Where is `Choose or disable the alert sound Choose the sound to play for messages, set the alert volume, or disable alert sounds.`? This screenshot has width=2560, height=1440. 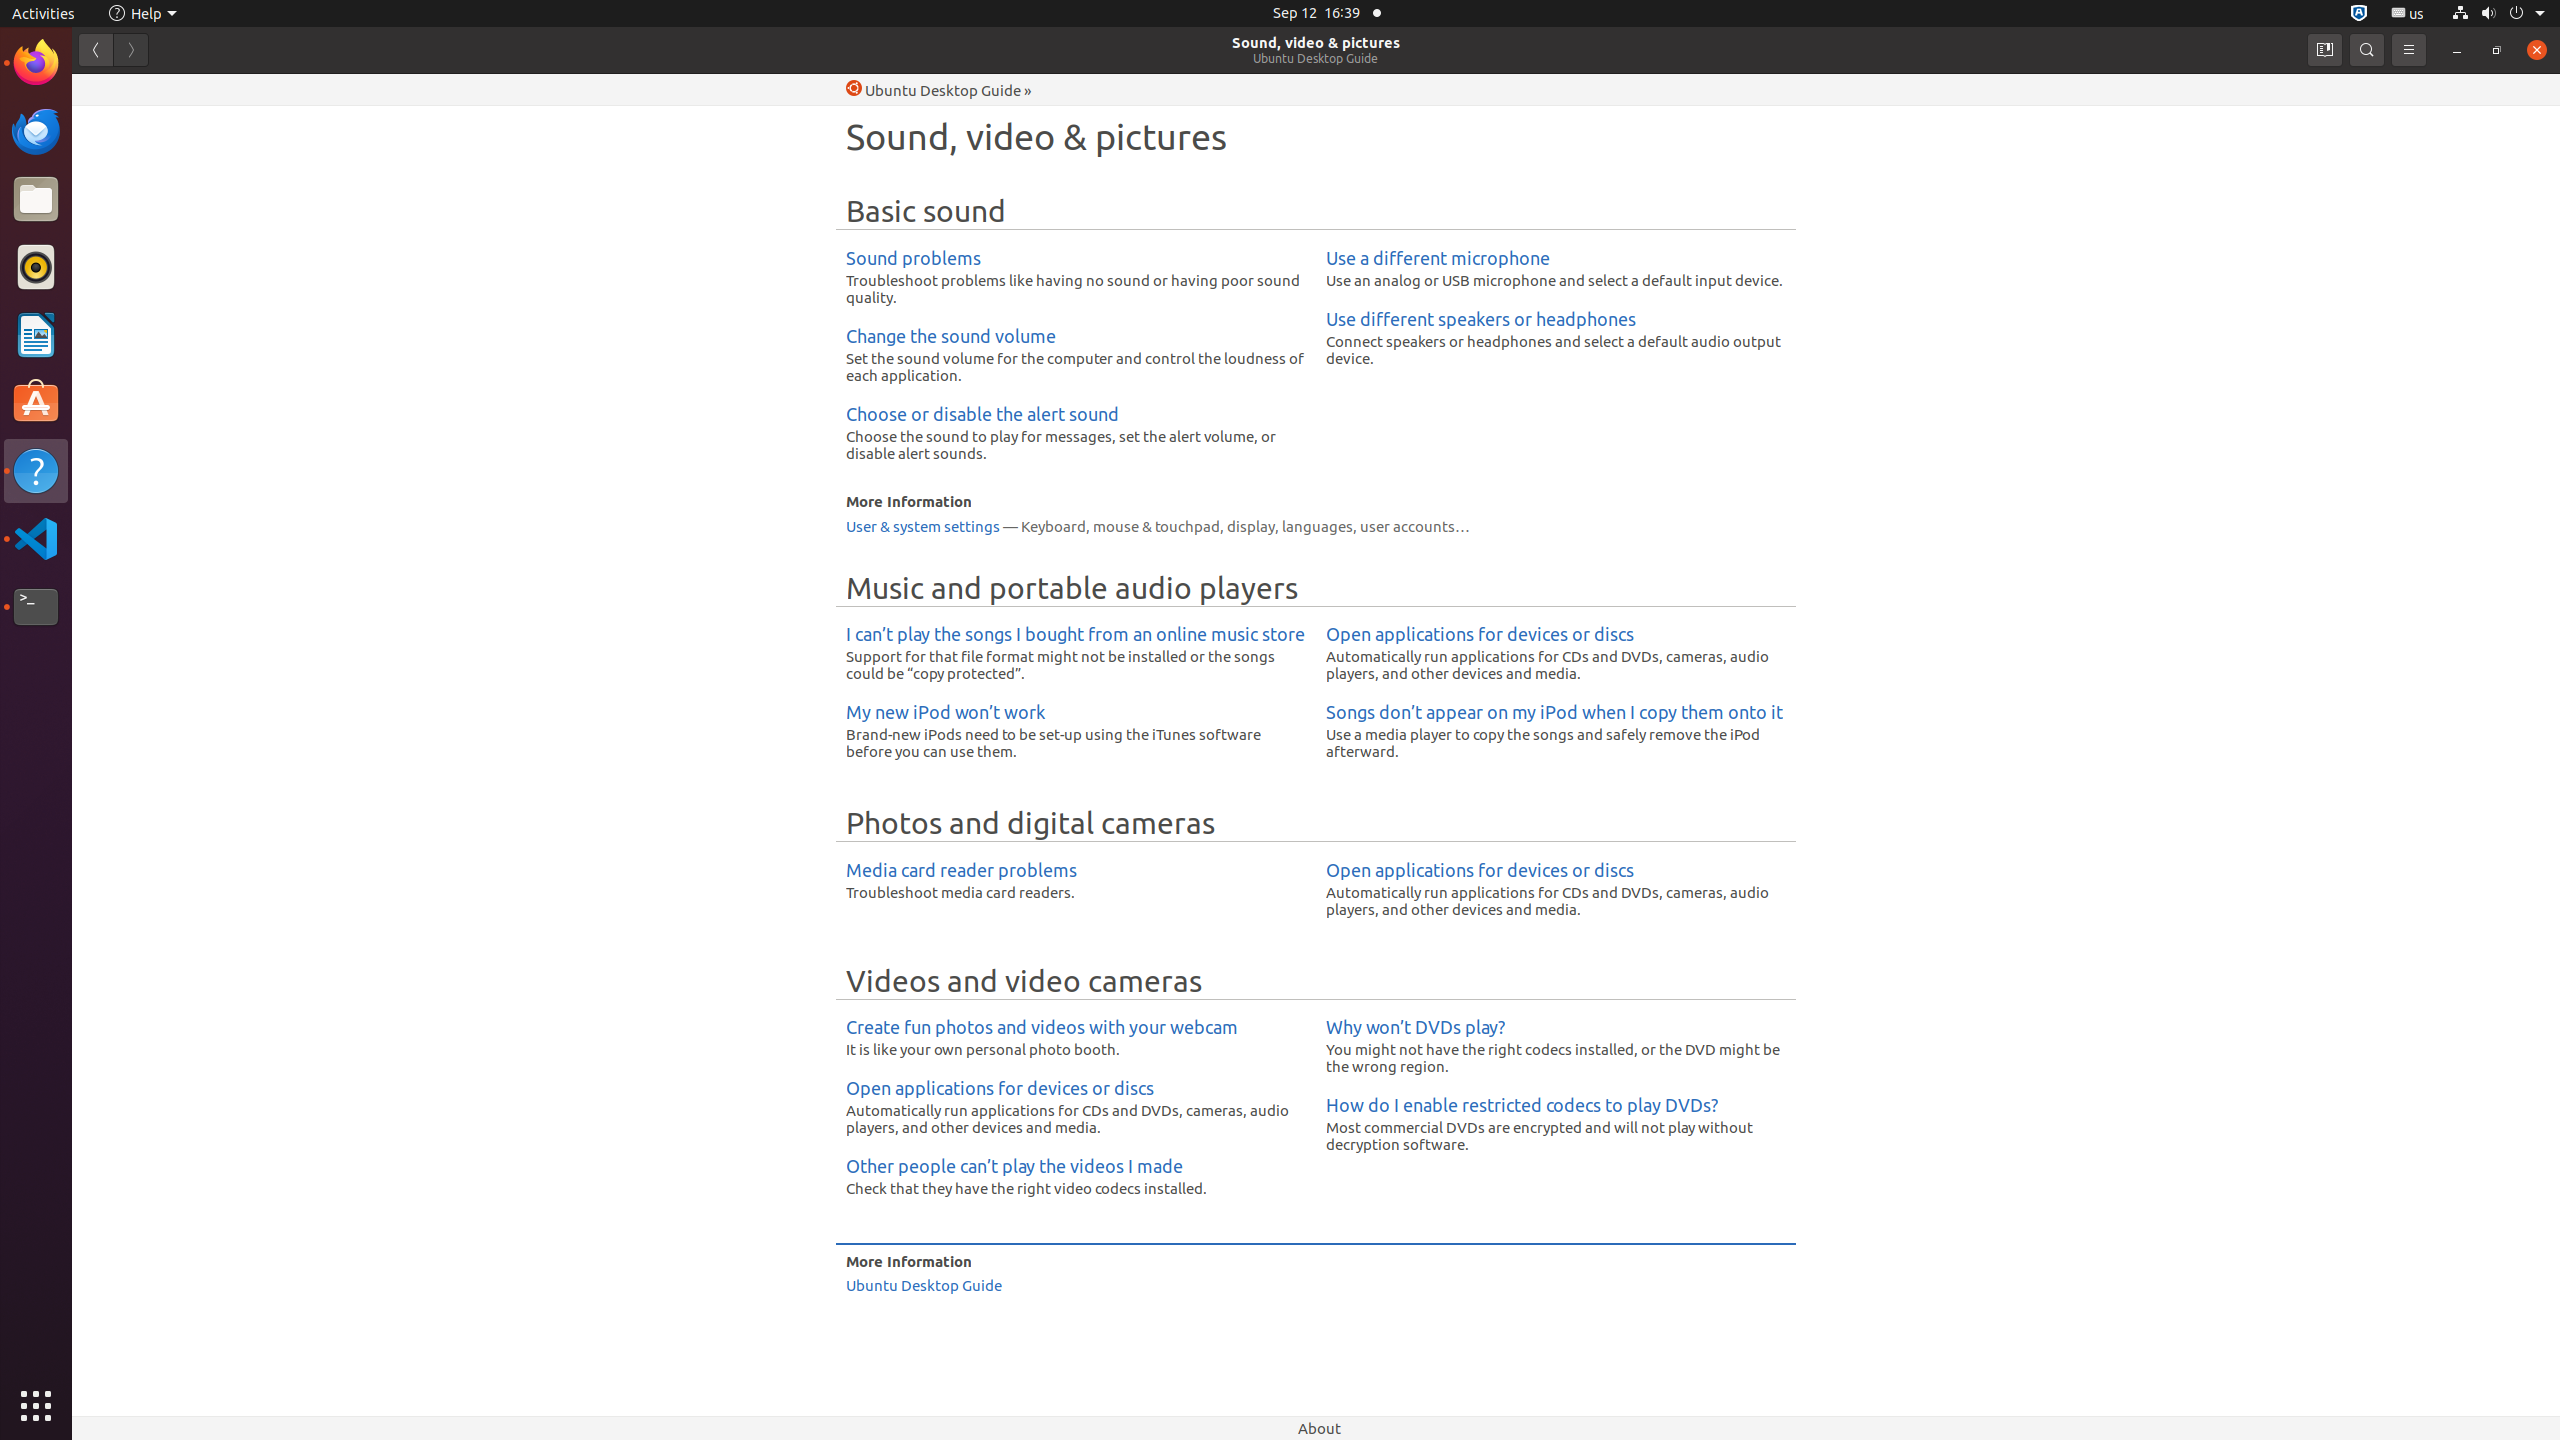
Choose or disable the alert sound Choose the sound to play for messages, set the alert volume, or disable alert sounds. is located at coordinates (1076, 432).